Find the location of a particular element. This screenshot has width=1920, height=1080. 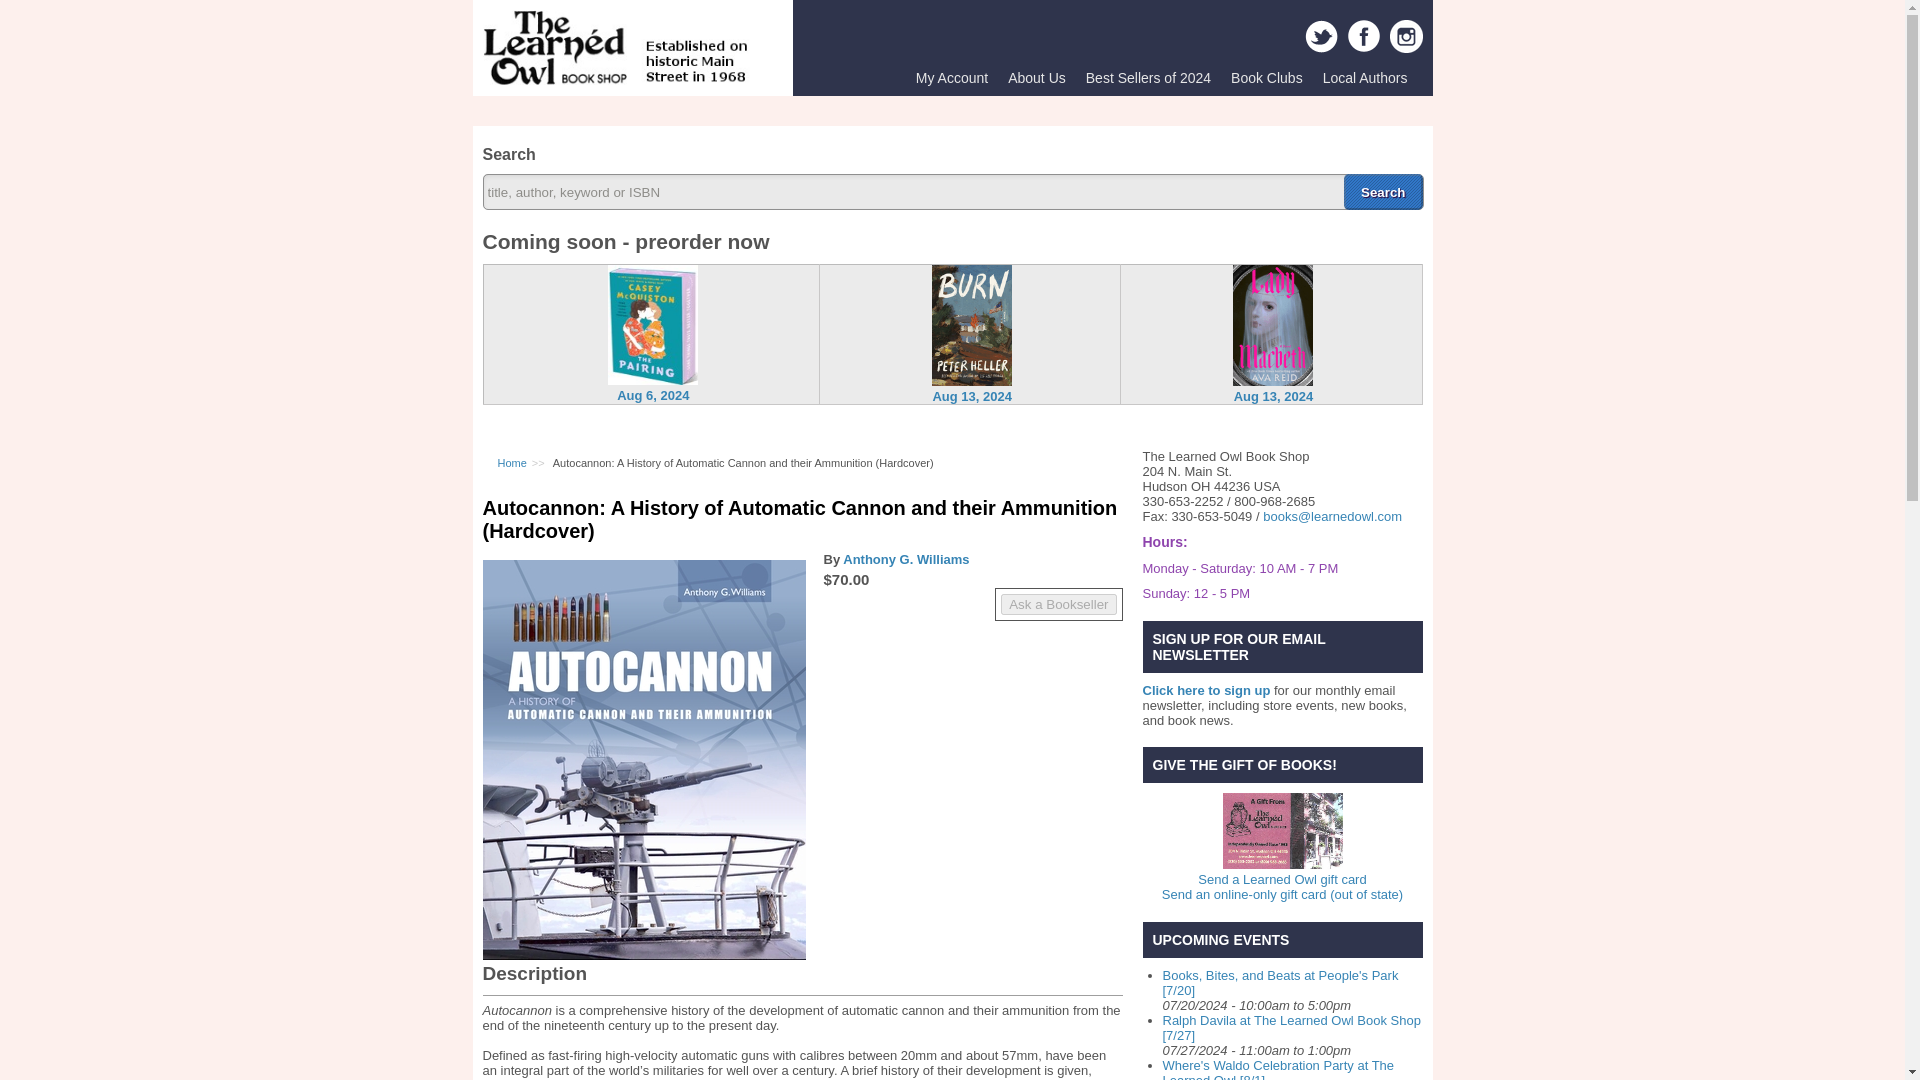

Book Clubs is located at coordinates (1267, 78).